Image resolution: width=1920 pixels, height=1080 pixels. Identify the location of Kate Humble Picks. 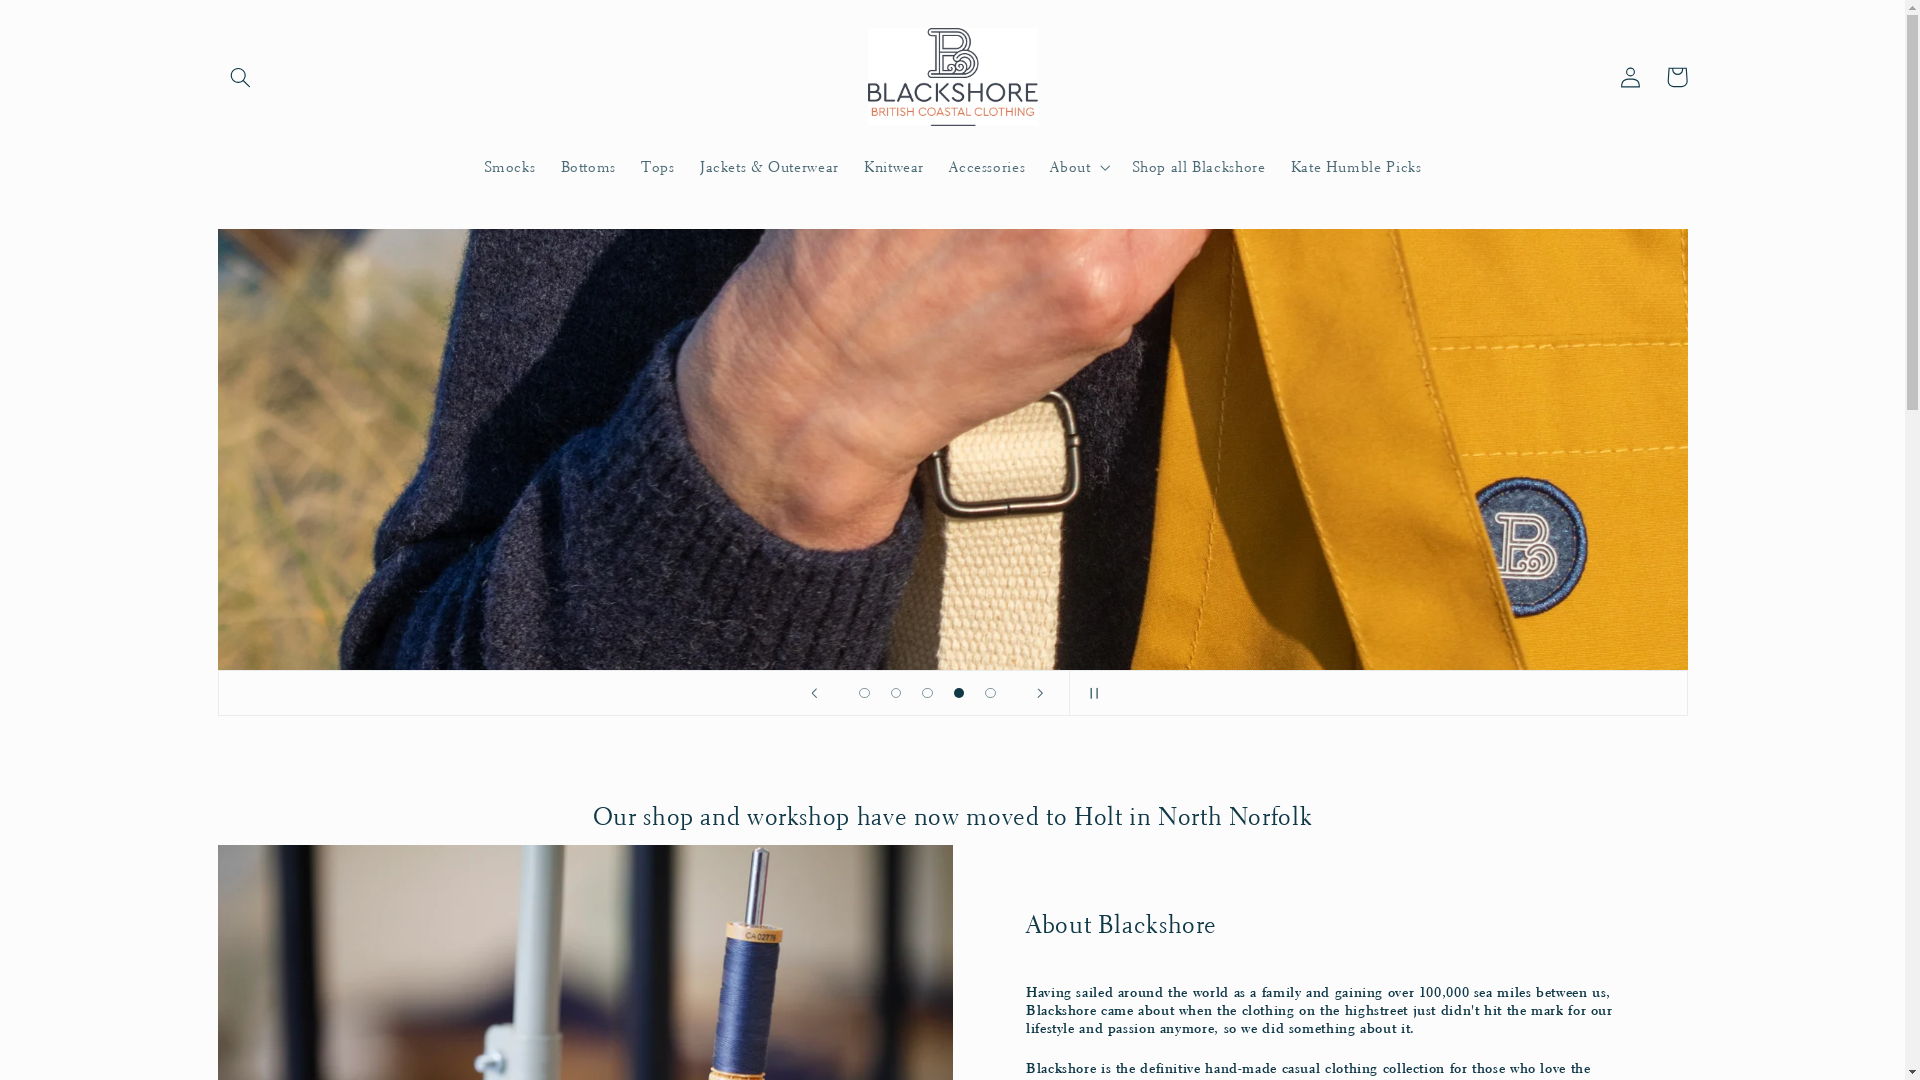
(1356, 167).